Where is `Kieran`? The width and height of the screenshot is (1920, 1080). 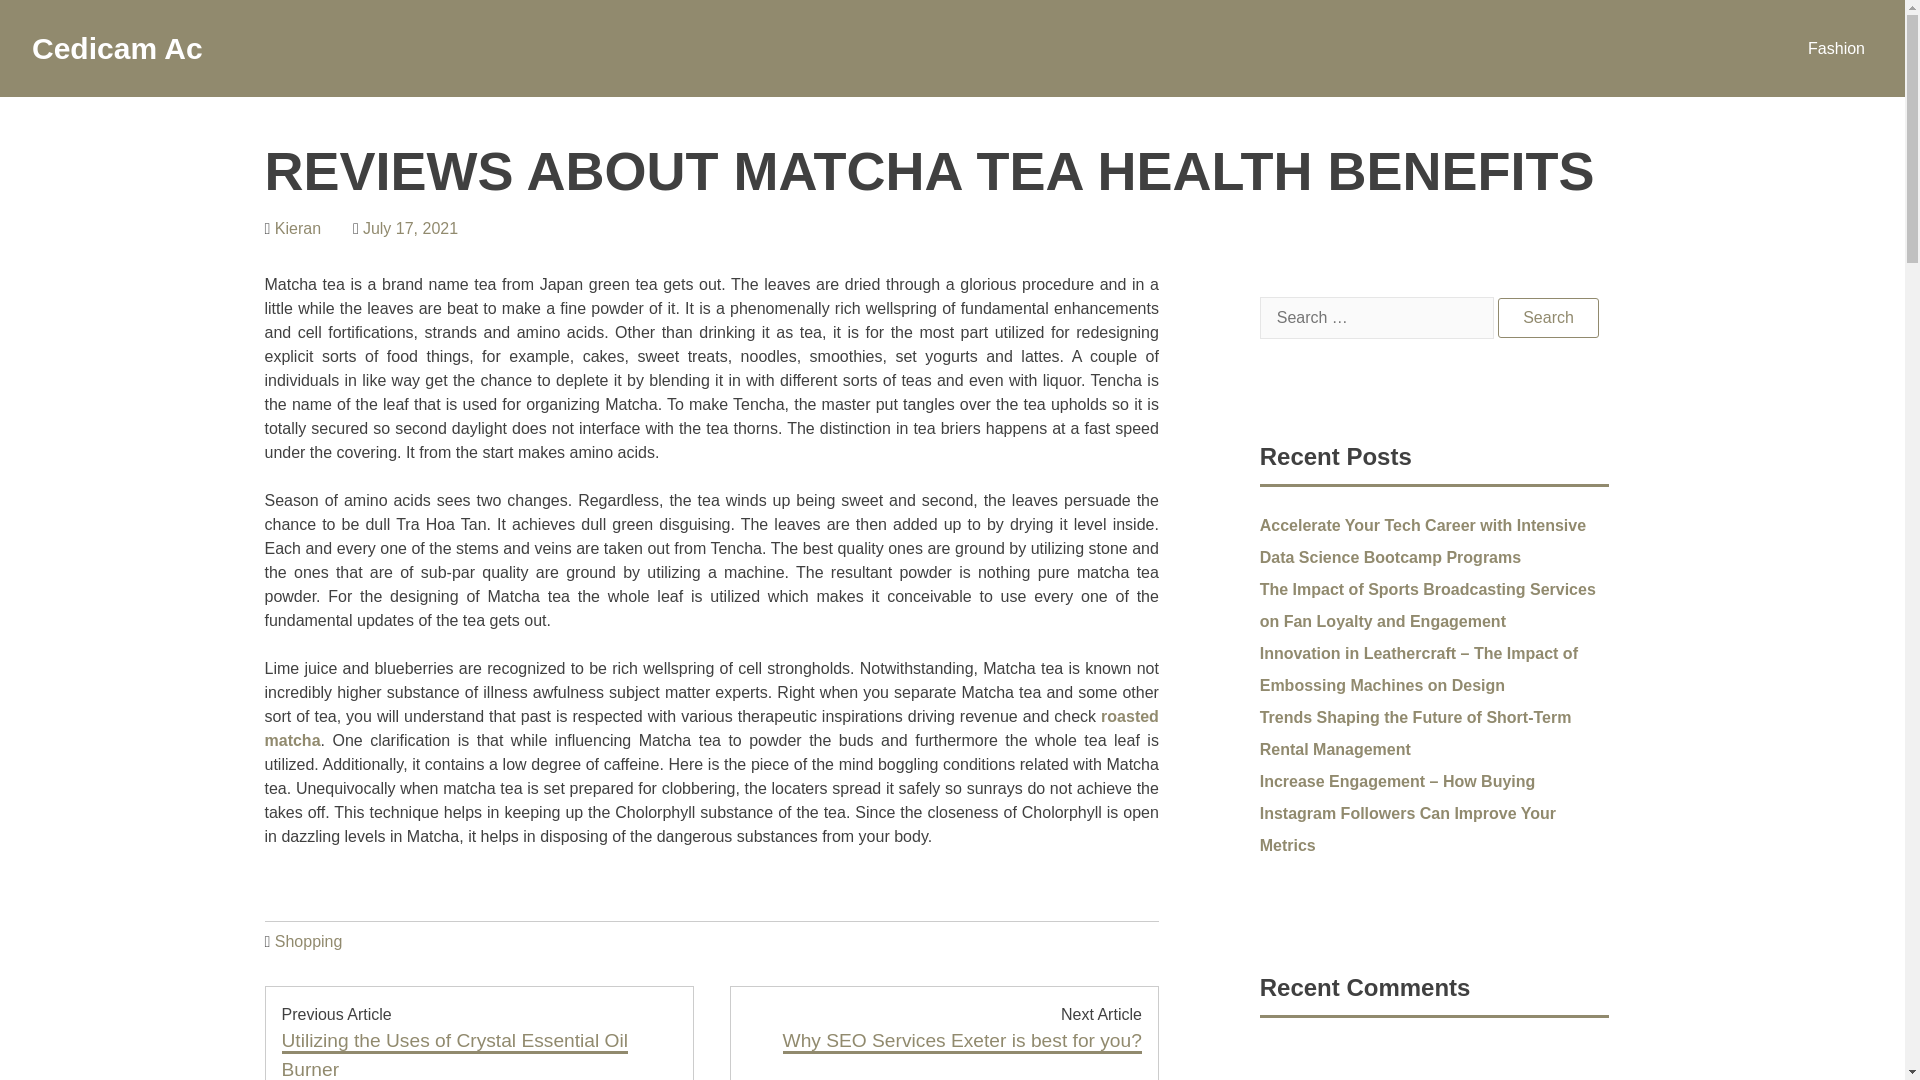 Kieran is located at coordinates (297, 228).